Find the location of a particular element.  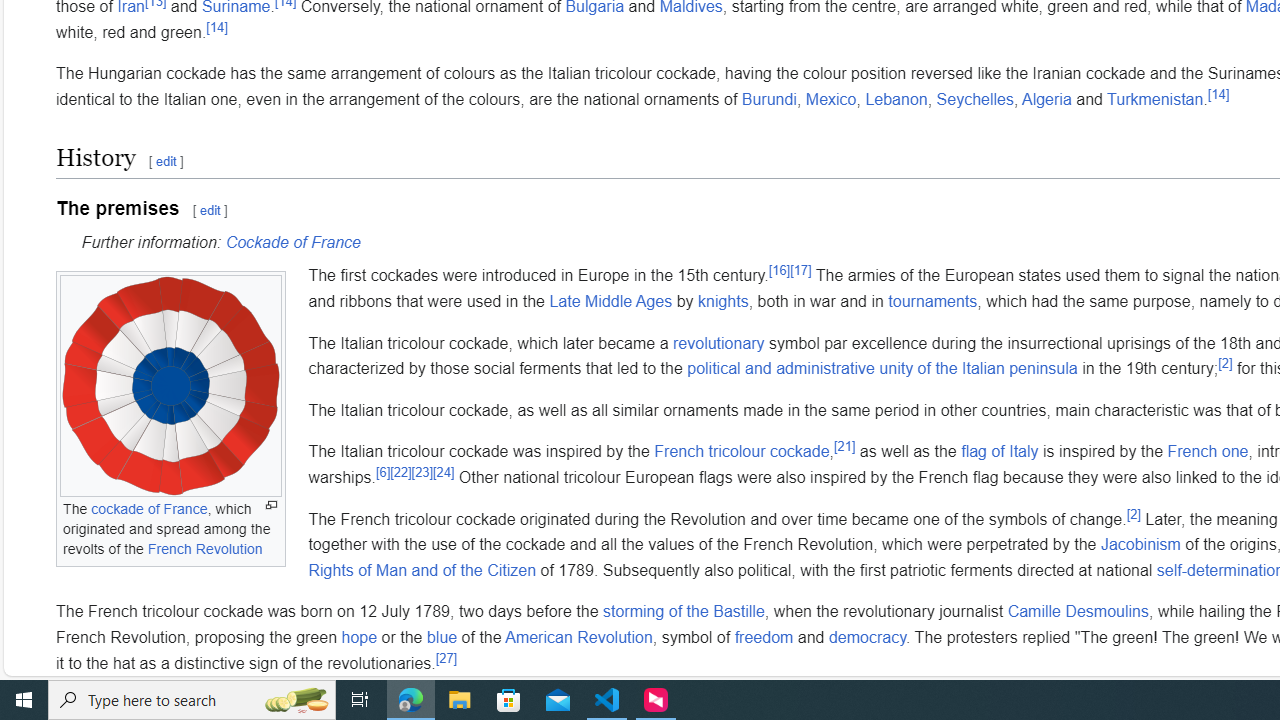

[16] is located at coordinates (780, 270).